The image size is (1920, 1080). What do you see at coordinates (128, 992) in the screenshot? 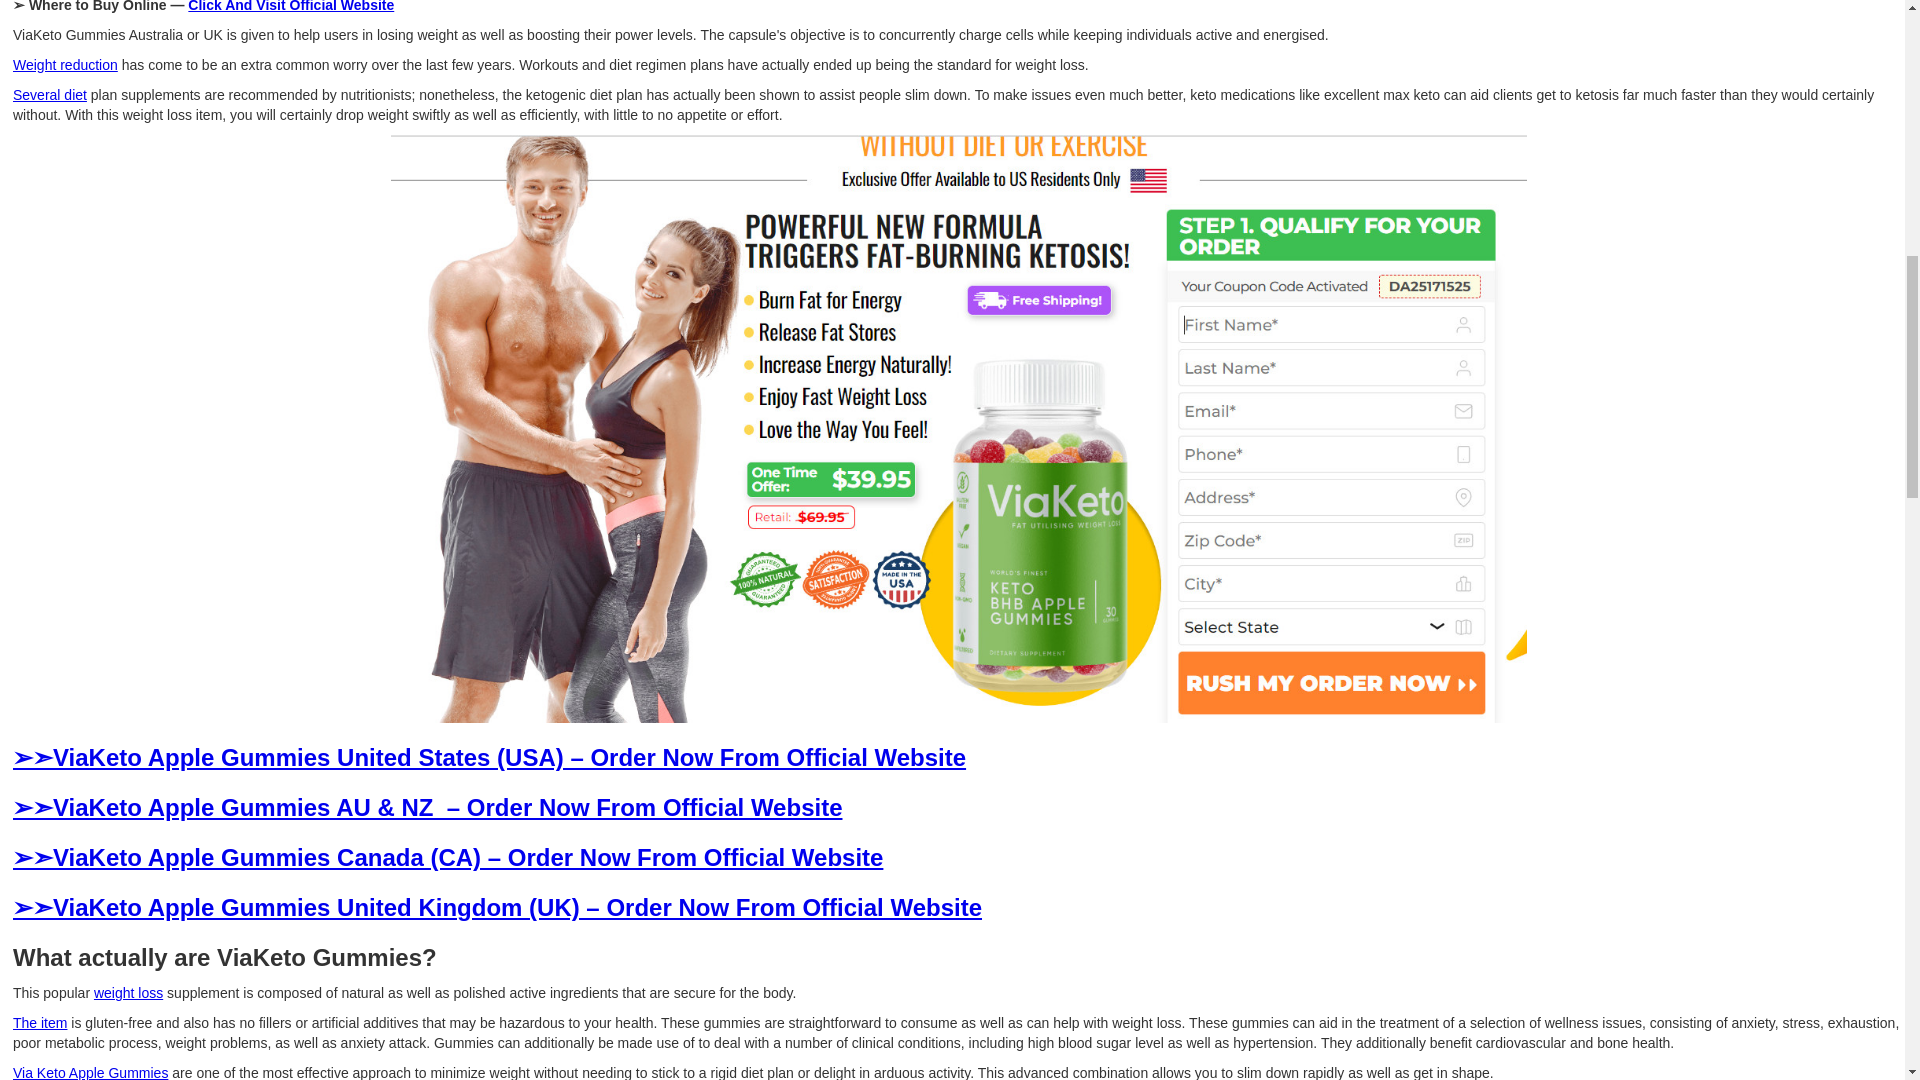
I see `weight loss` at bounding box center [128, 992].